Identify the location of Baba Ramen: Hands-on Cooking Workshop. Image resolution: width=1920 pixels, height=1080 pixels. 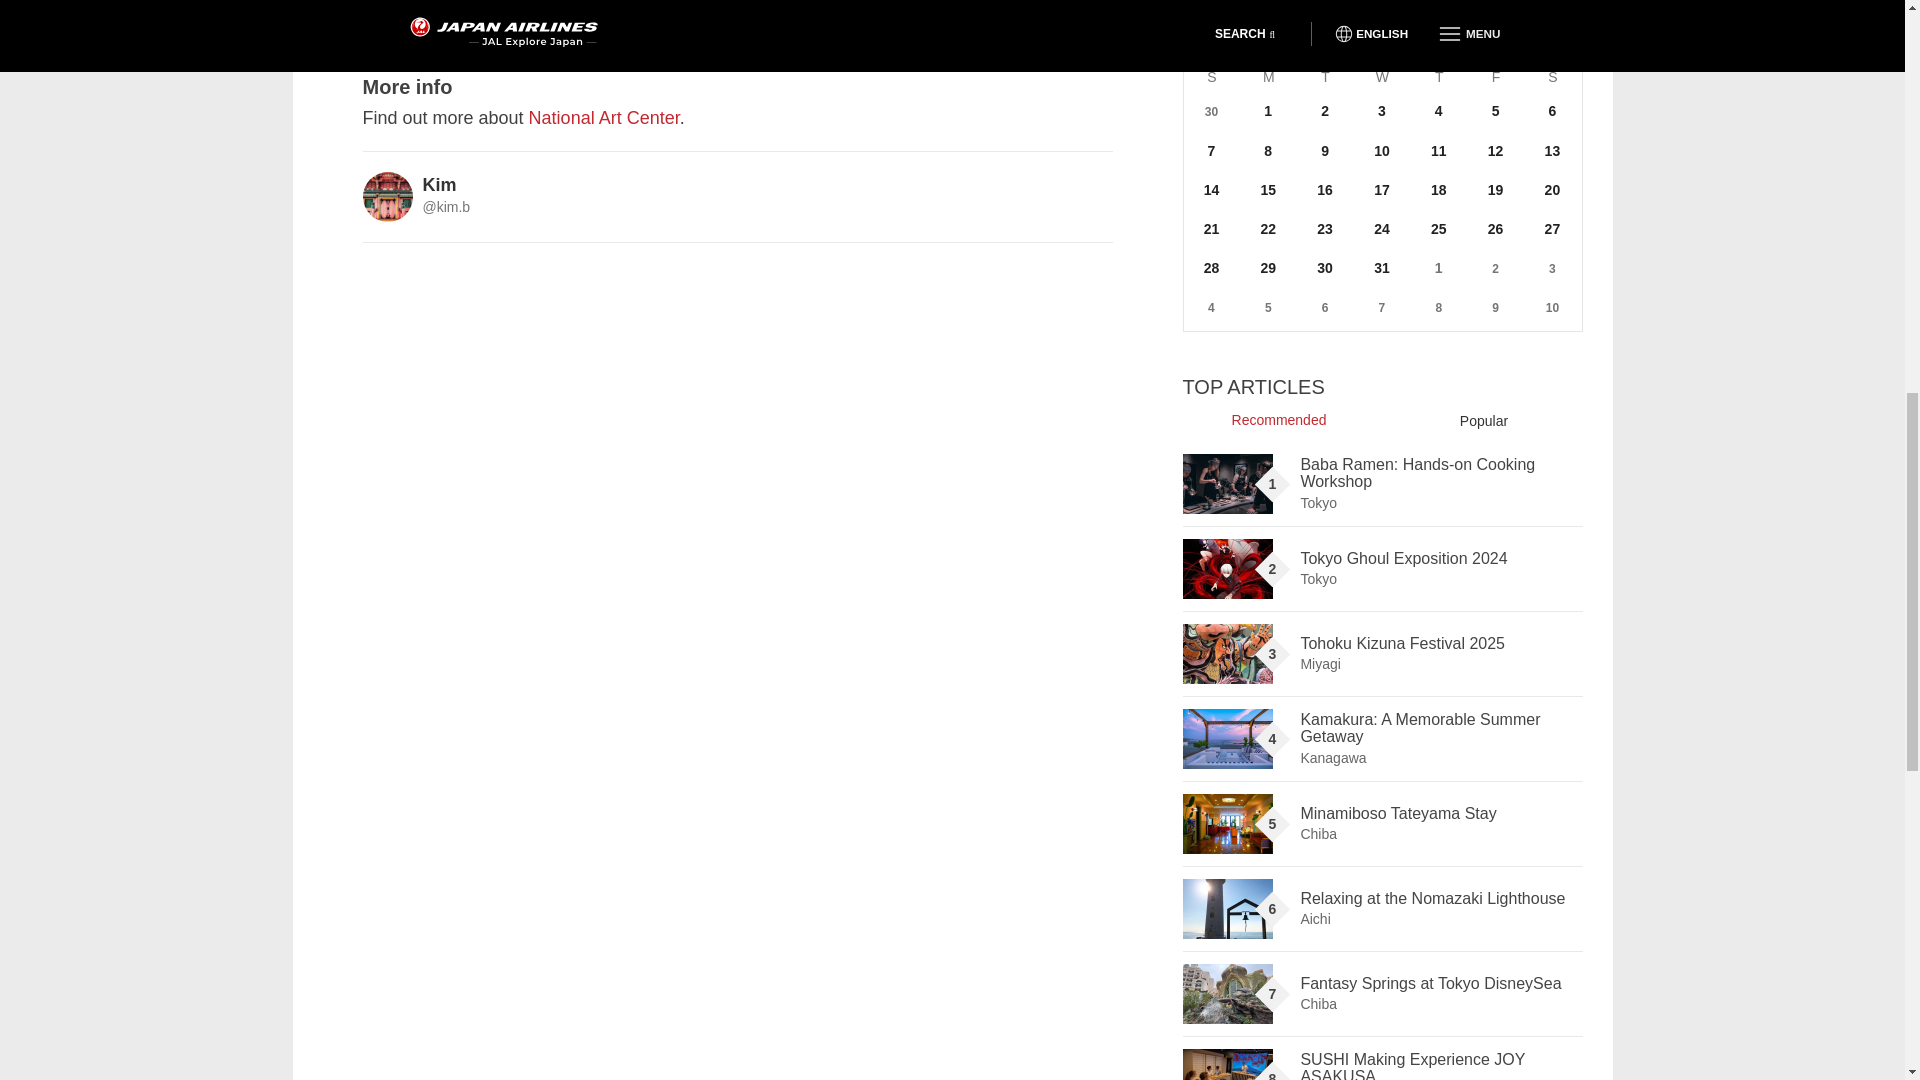
(1227, 484).